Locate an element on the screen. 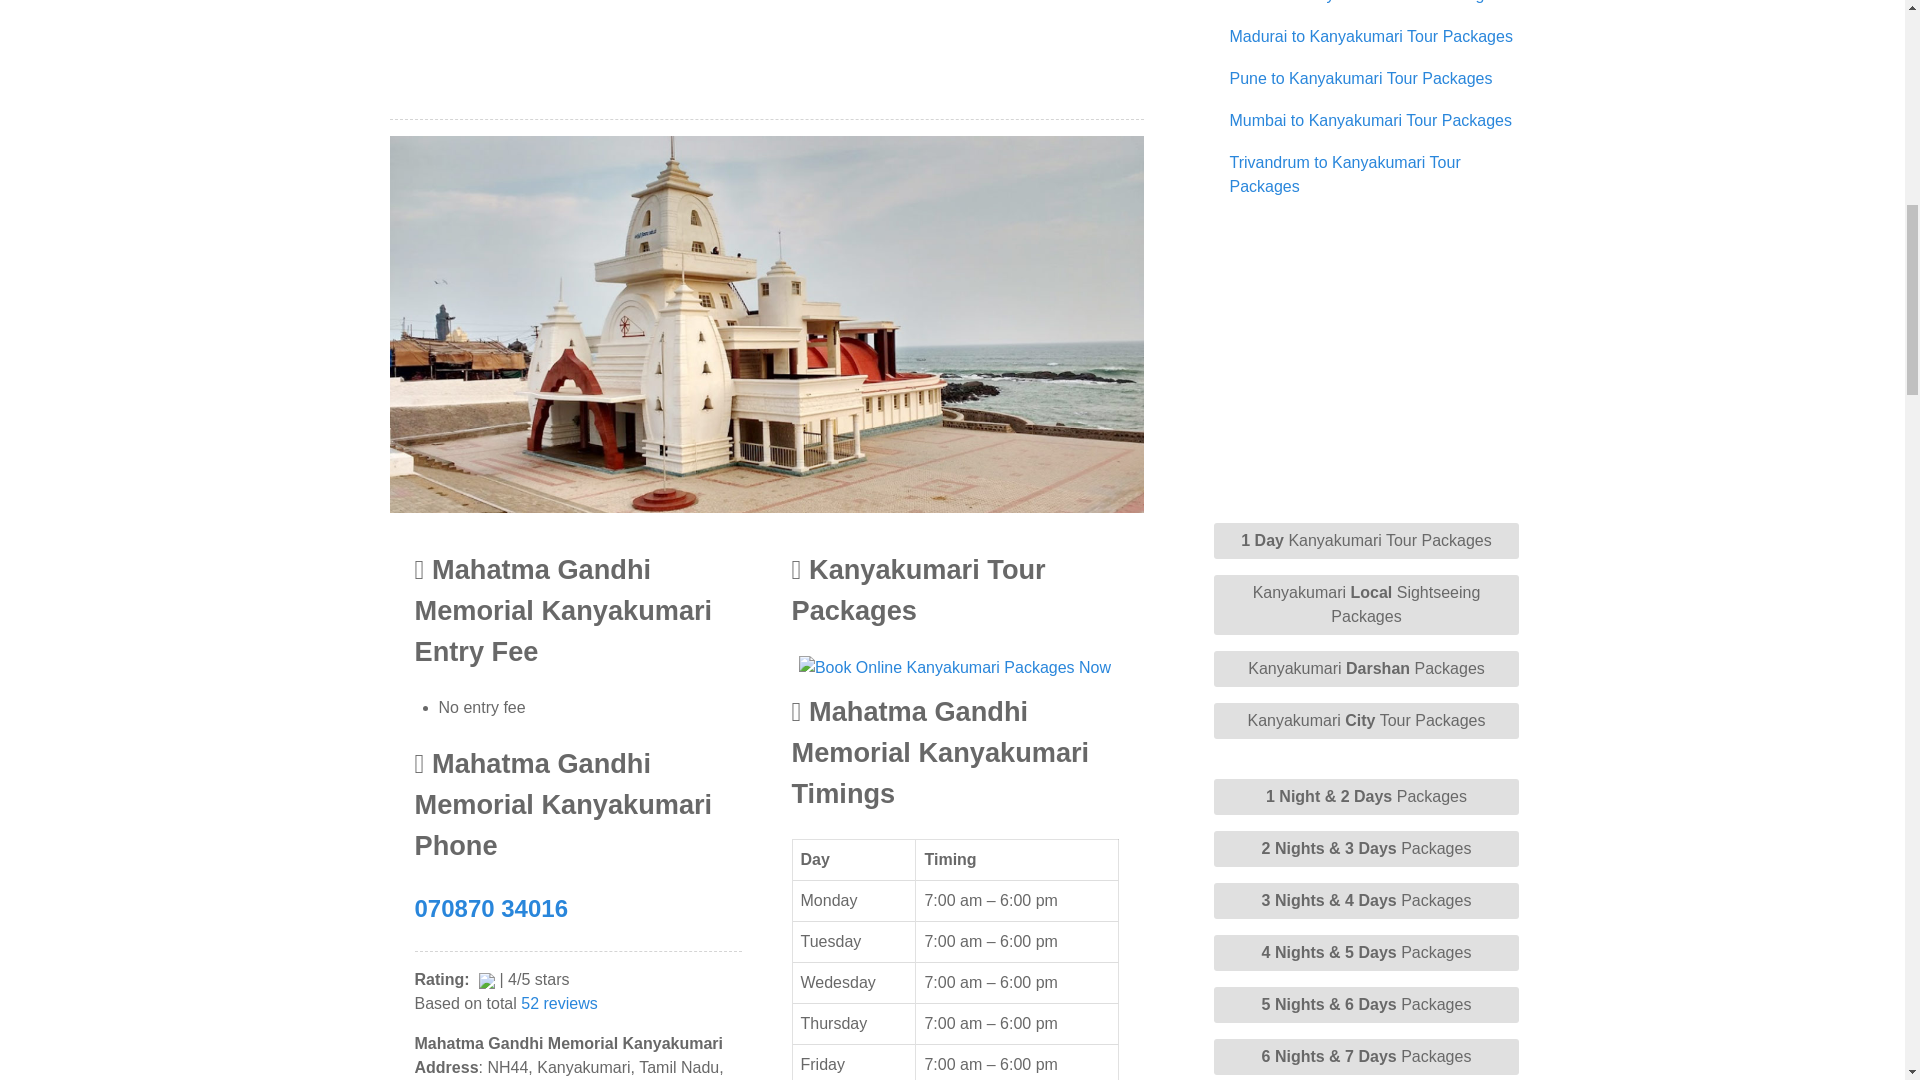 This screenshot has width=1920, height=1080. Advertisement is located at coordinates (766, 57).